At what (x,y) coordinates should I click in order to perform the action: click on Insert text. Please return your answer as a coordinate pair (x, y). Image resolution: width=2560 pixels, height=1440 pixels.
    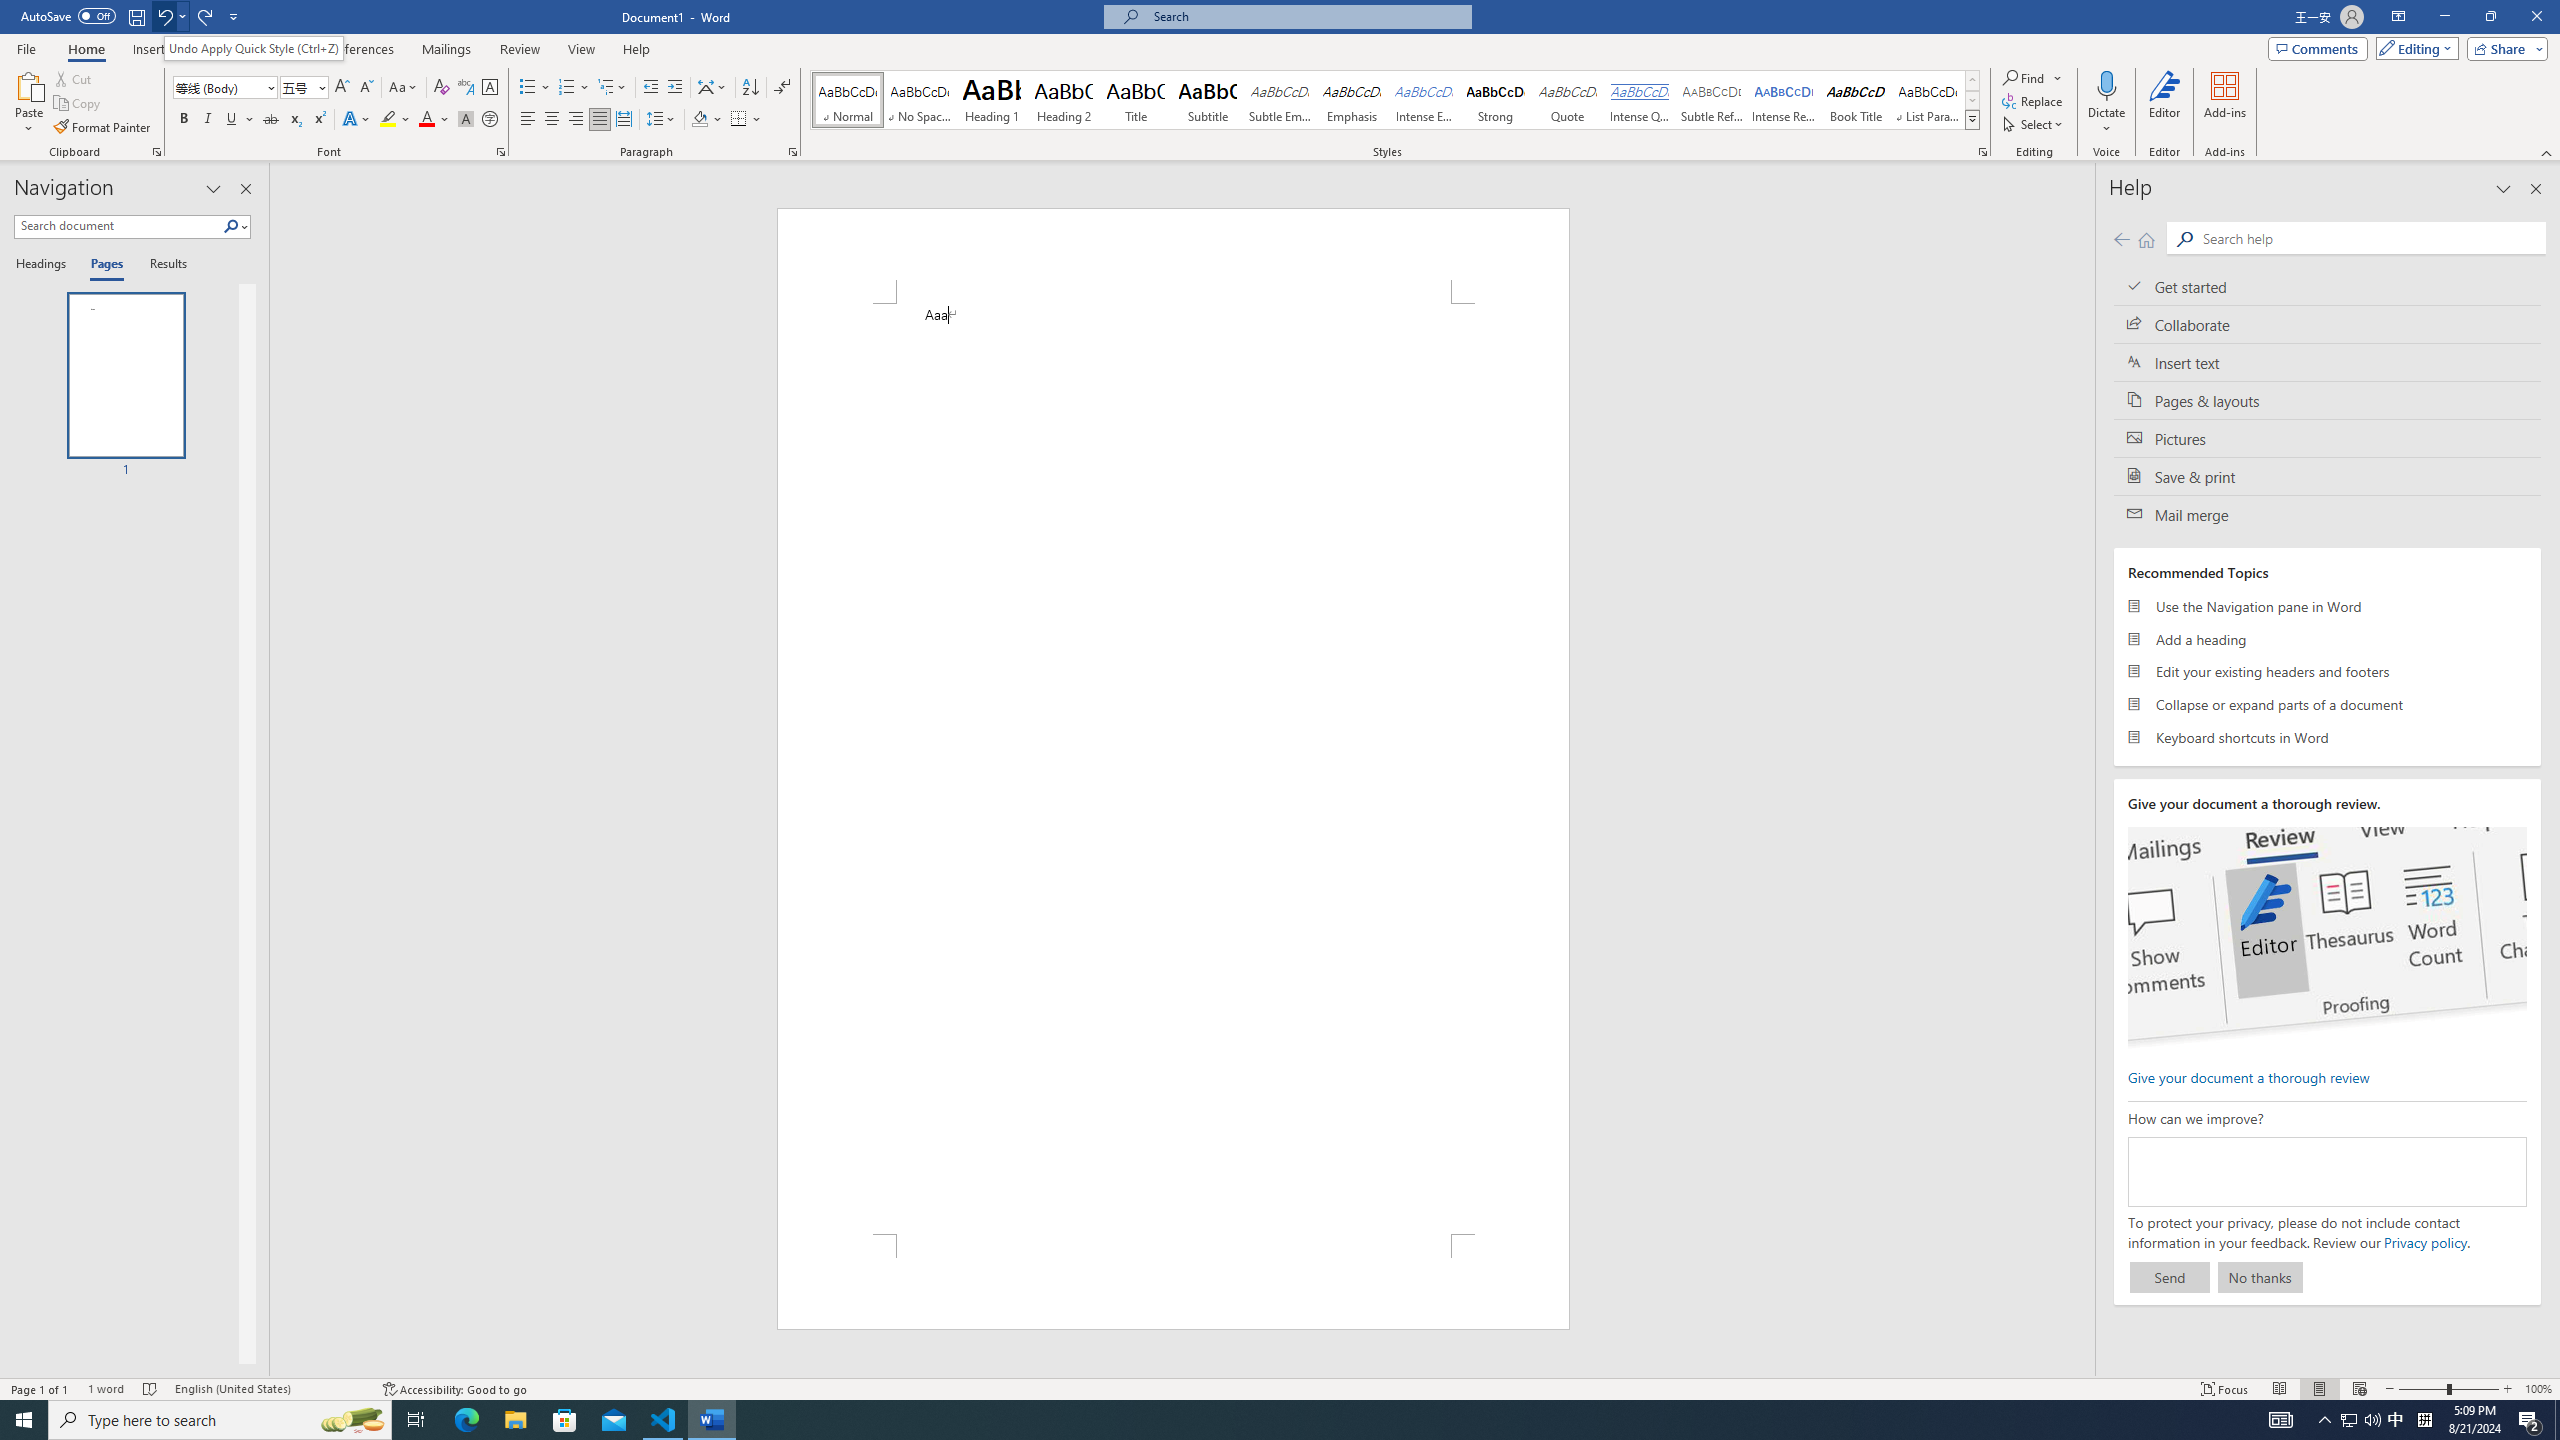
    Looking at the image, I should click on (2328, 362).